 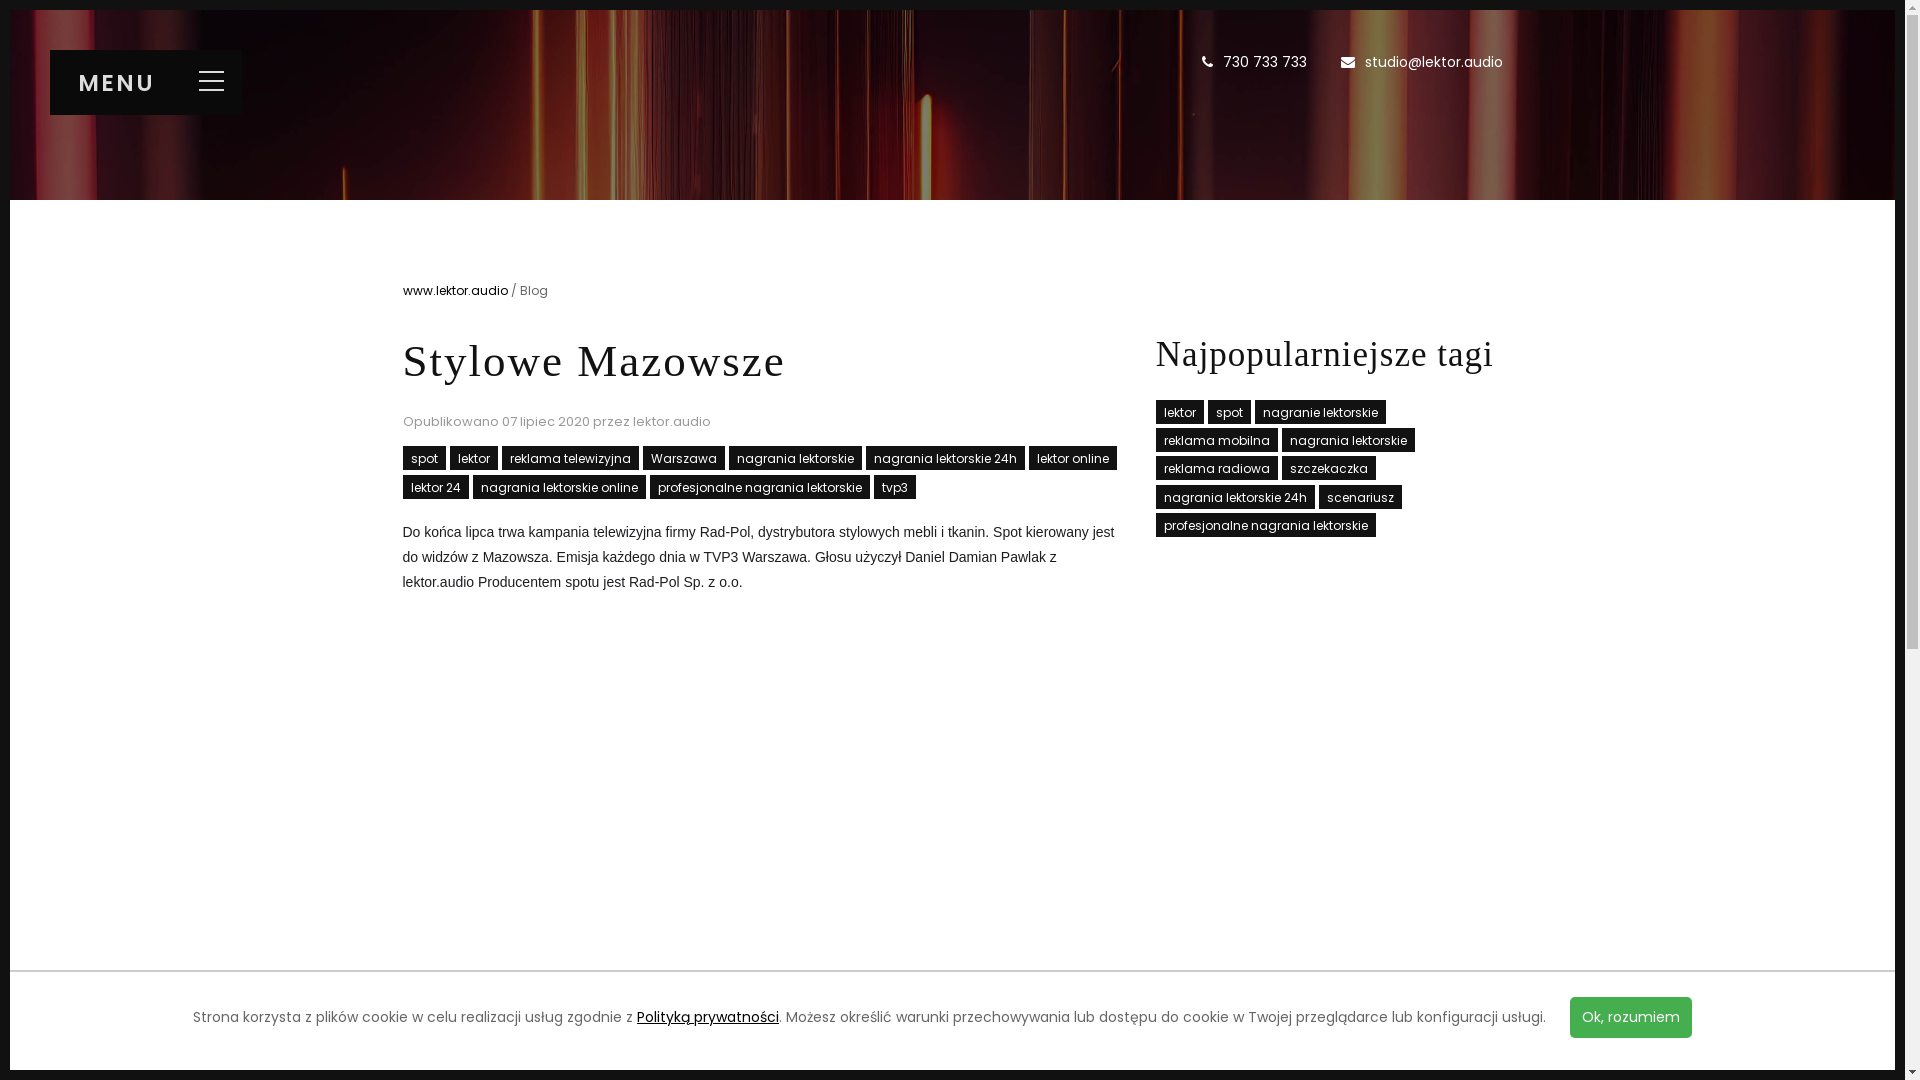 I want to click on szczekaczka, so click(x=1329, y=468).